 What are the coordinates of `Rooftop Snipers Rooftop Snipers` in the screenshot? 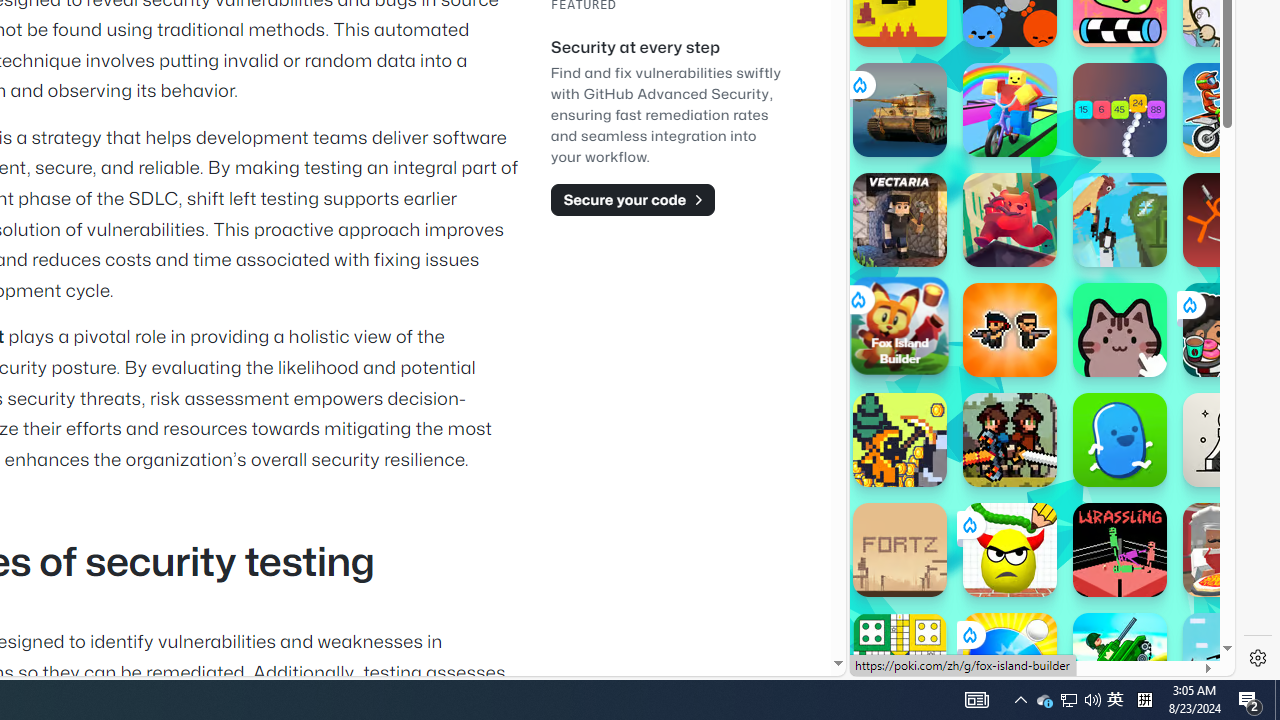 It's located at (1230, 660).